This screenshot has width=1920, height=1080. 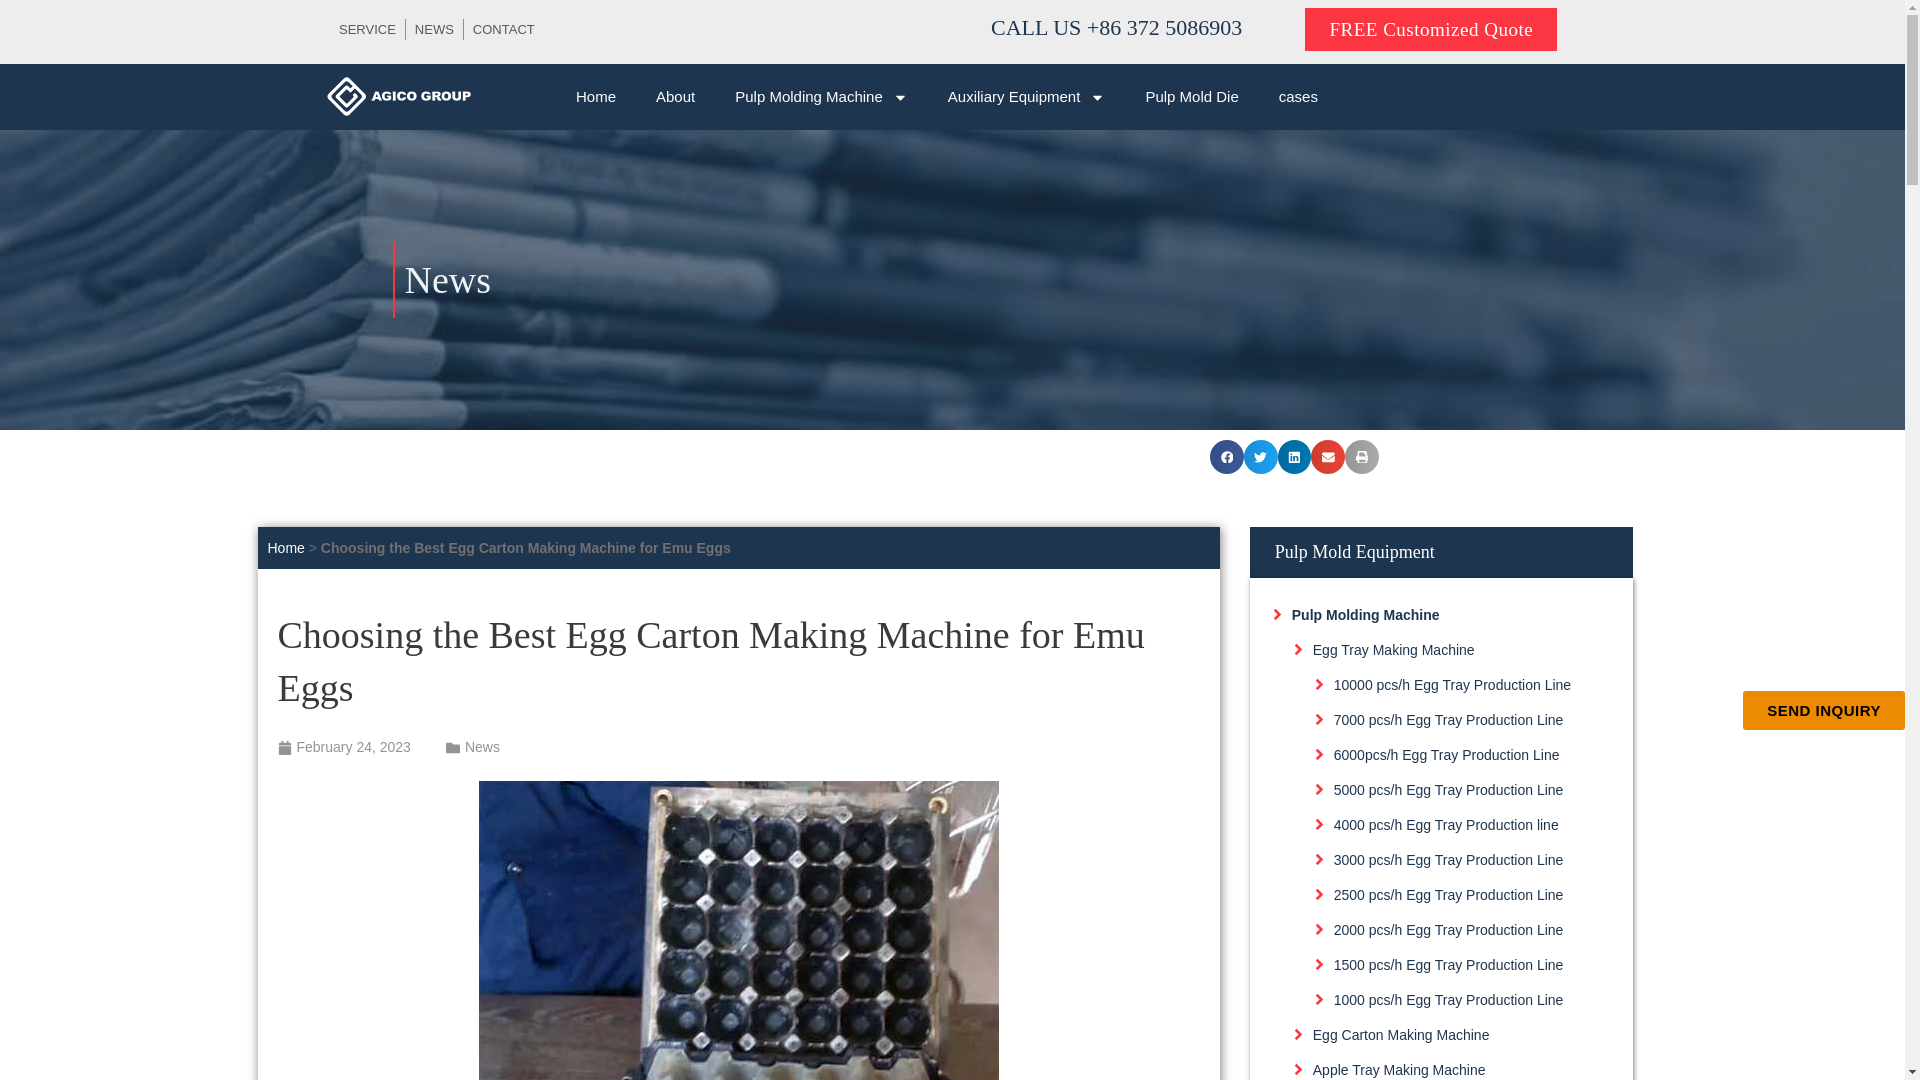 I want to click on Auxiliary Equipment, so click(x=1026, y=96).